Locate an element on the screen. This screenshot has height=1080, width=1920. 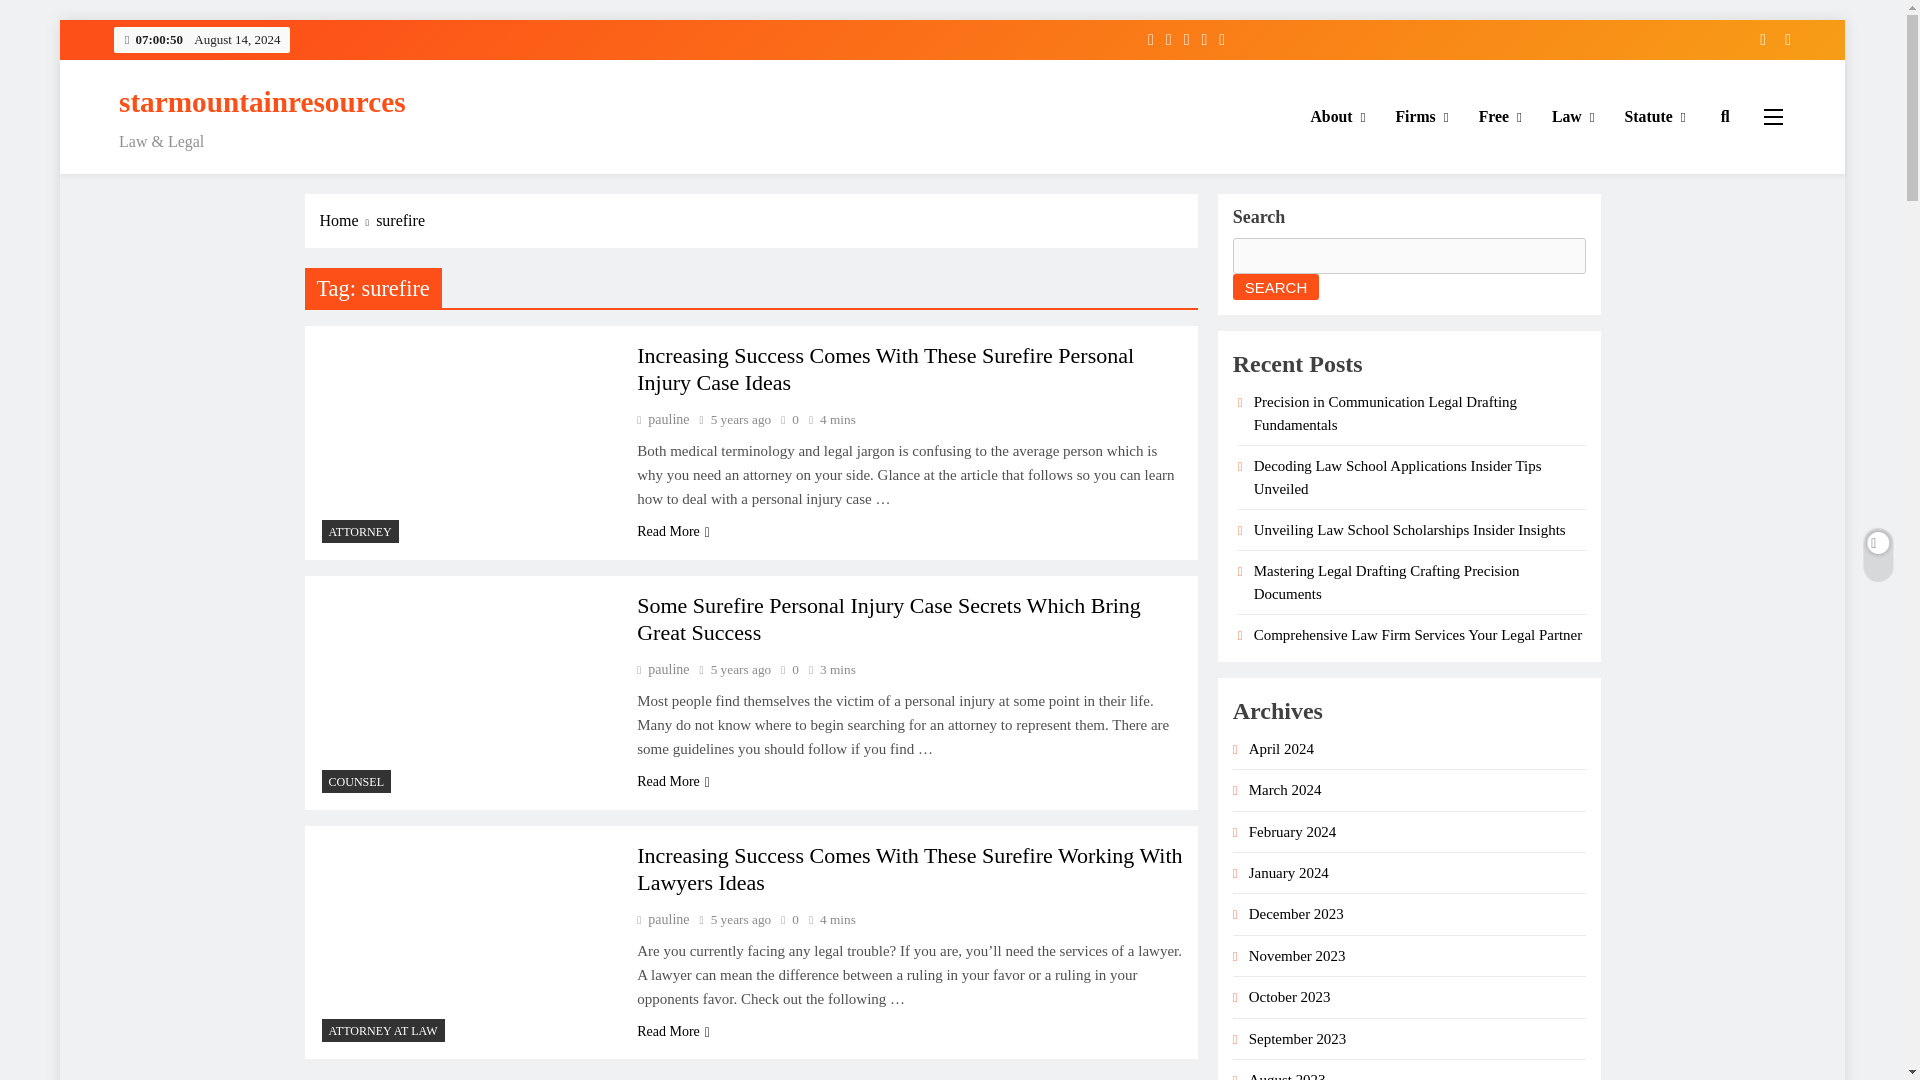
Firms is located at coordinates (1422, 116).